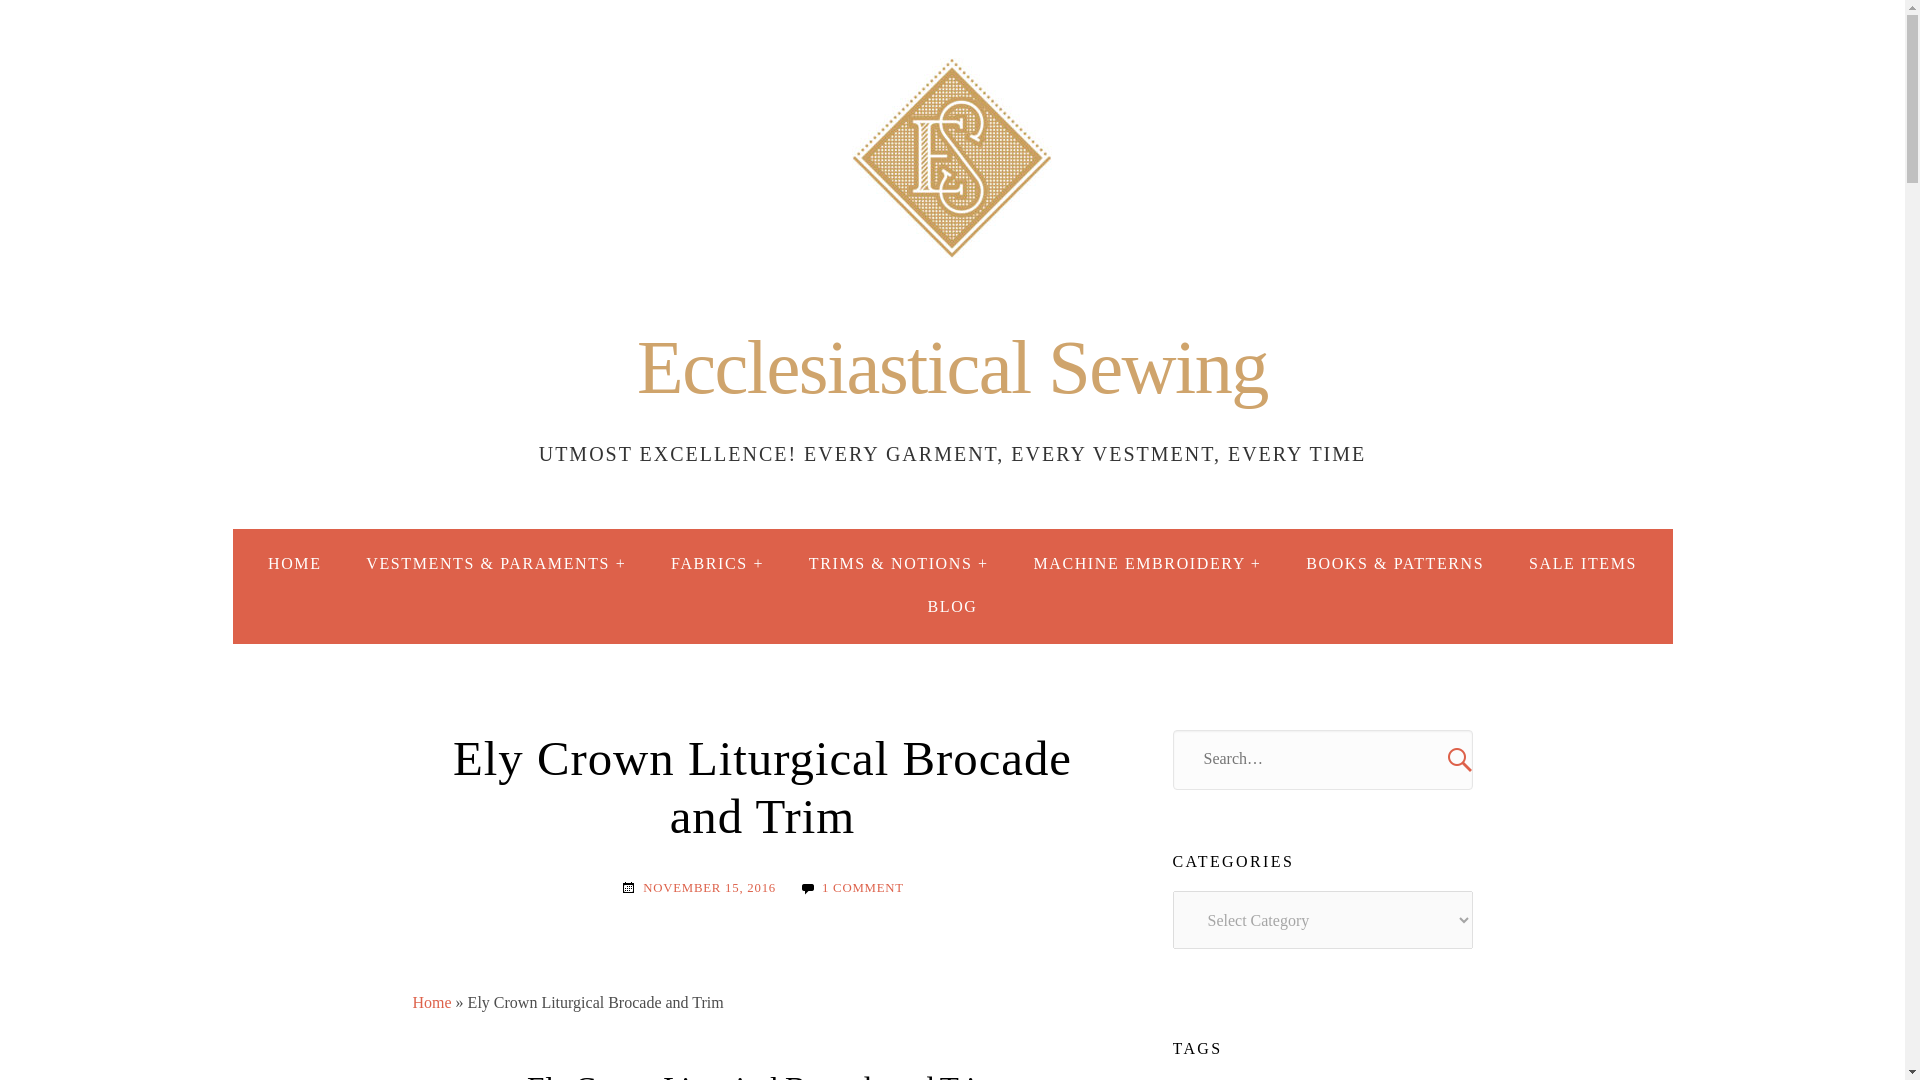  Describe the element at coordinates (952, 368) in the screenshot. I see `Home` at that location.